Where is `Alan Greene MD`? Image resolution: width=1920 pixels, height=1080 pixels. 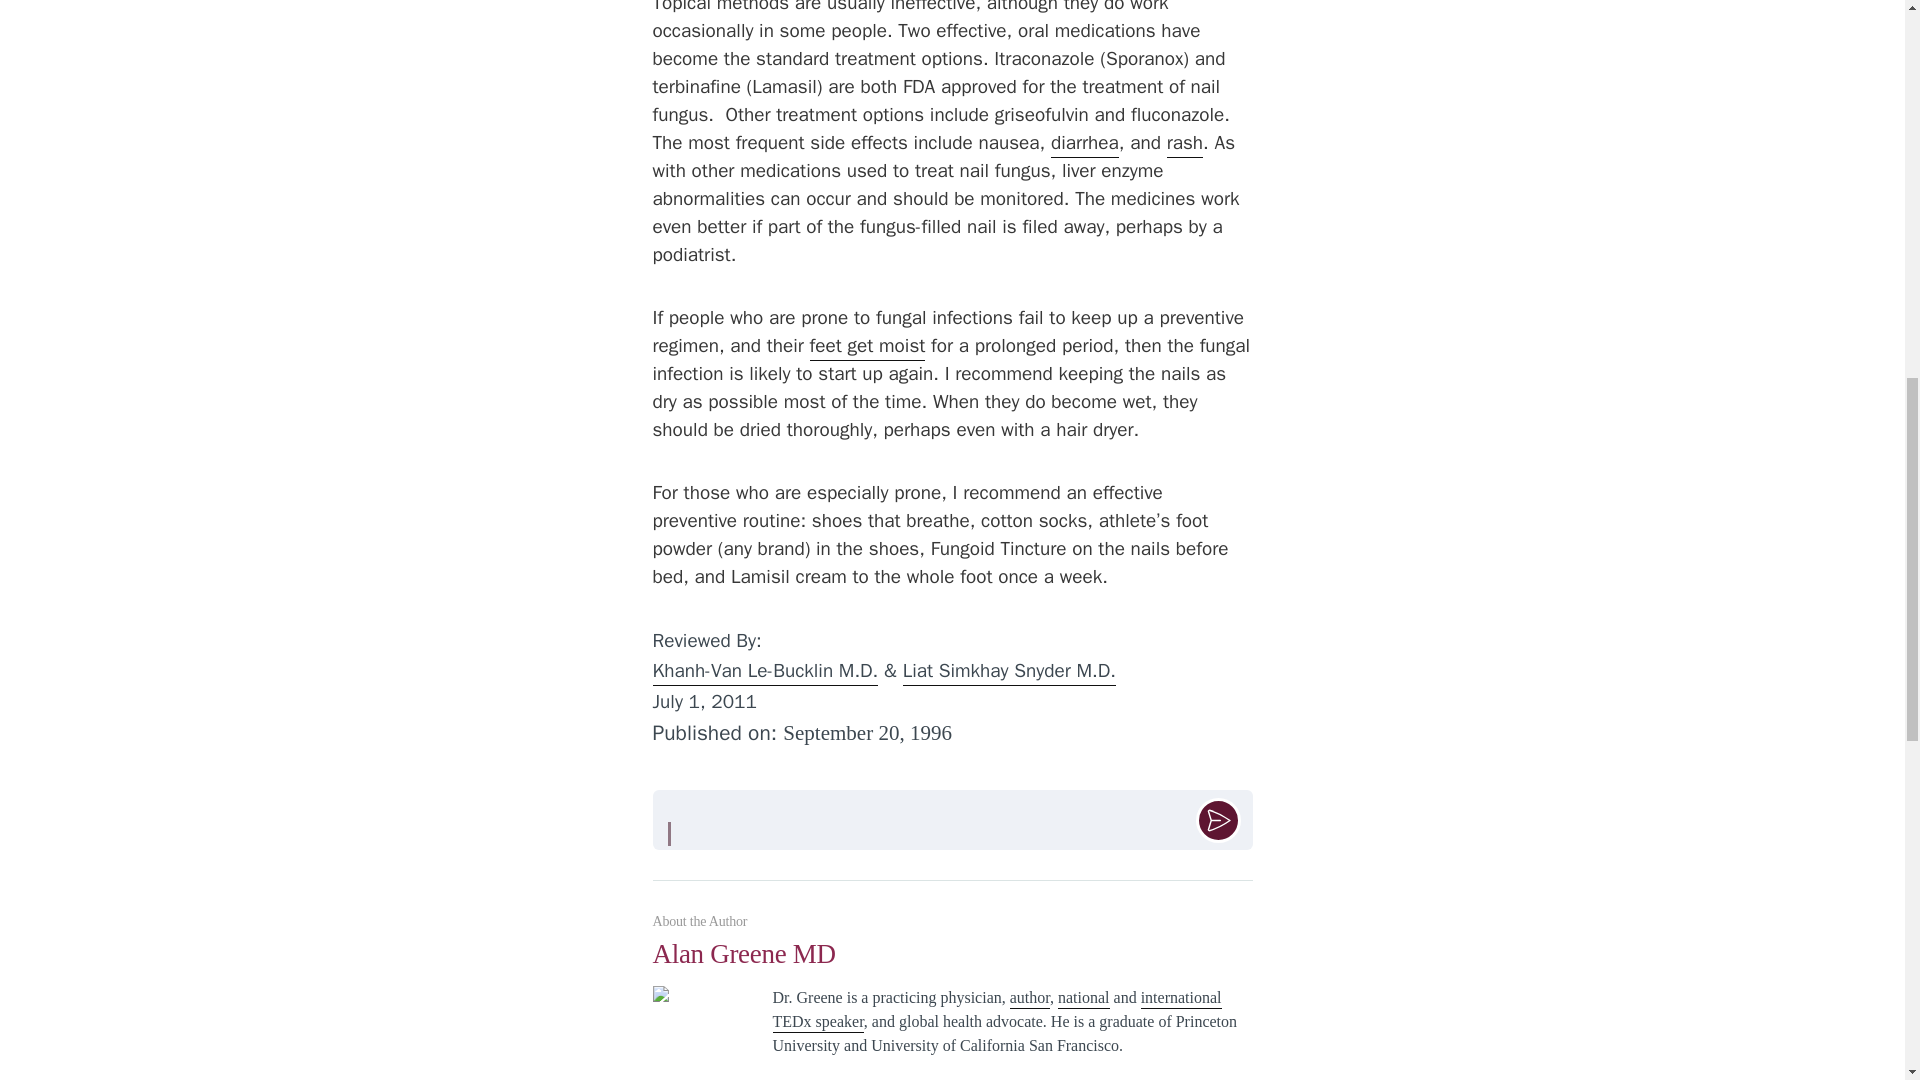 Alan Greene MD is located at coordinates (952, 963).